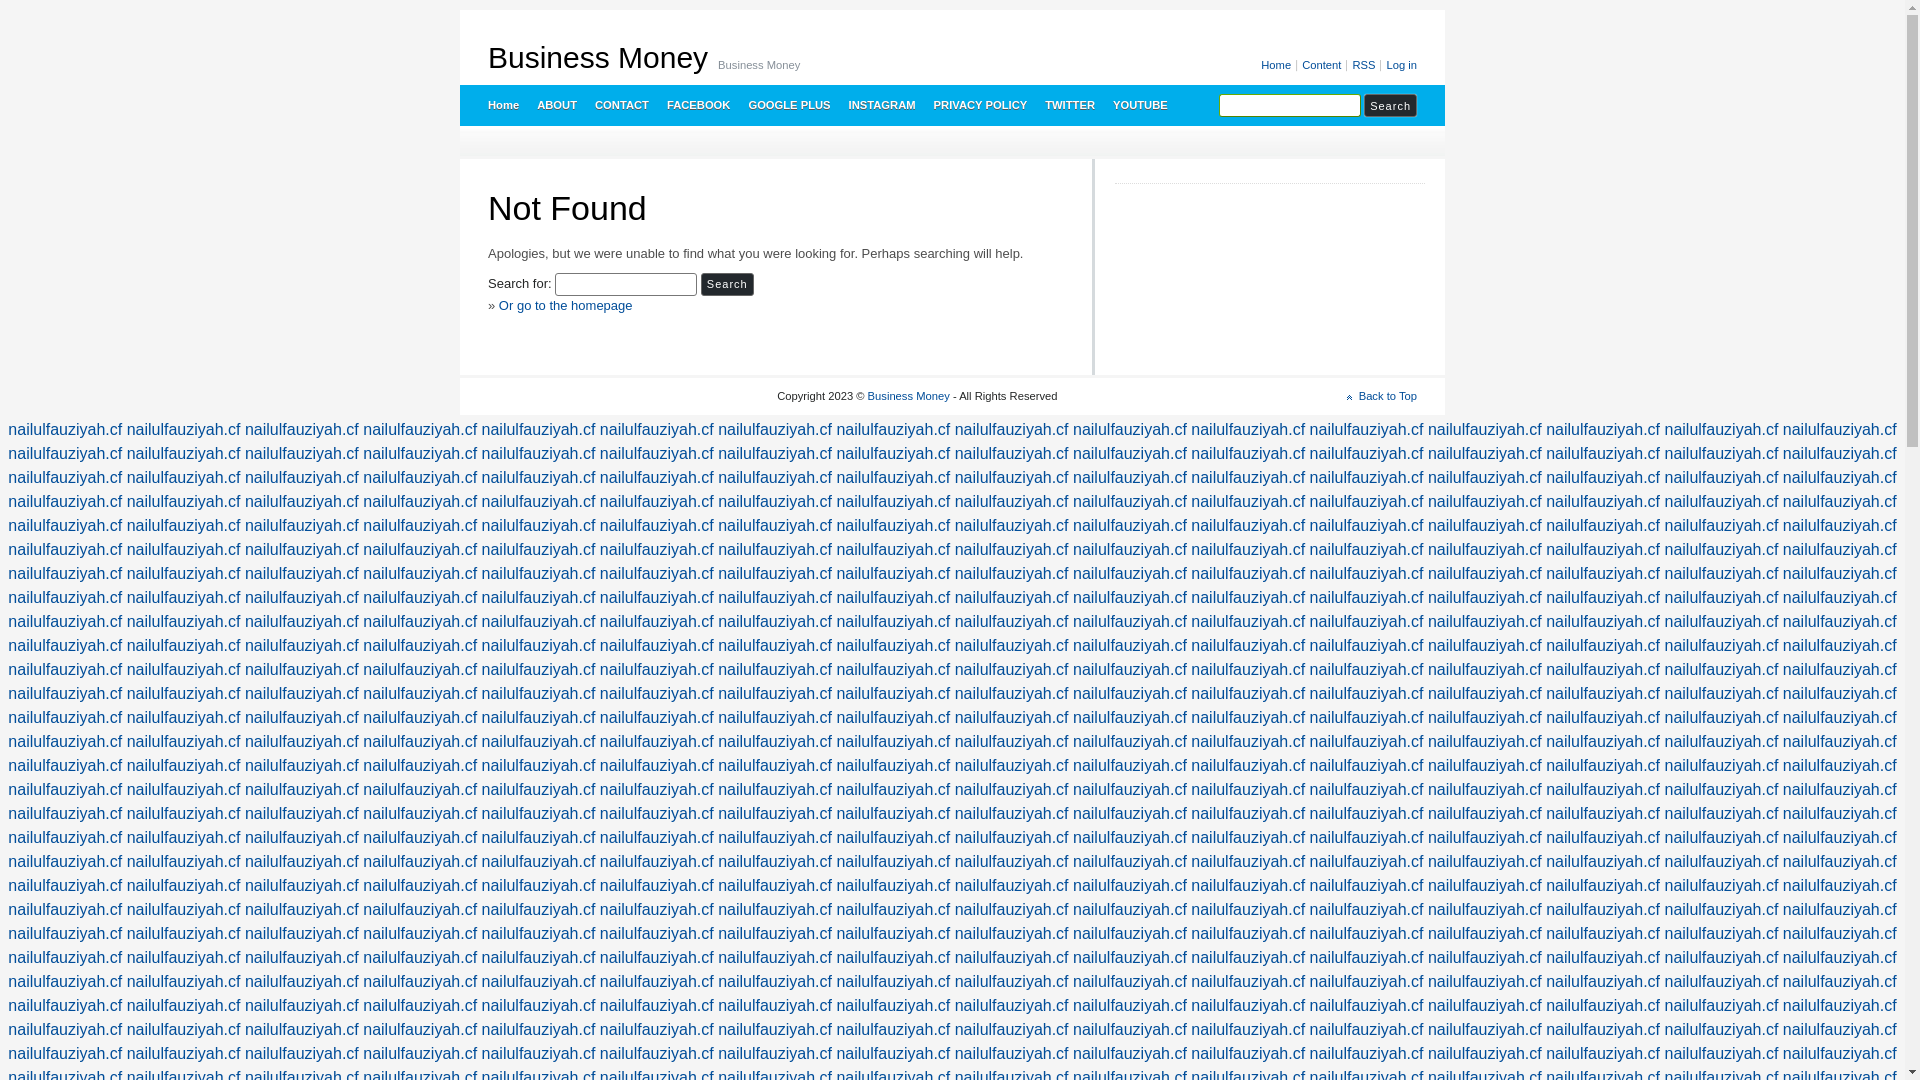 The height and width of the screenshot is (1080, 1920). I want to click on nailulfauziyah.cf, so click(657, 910).